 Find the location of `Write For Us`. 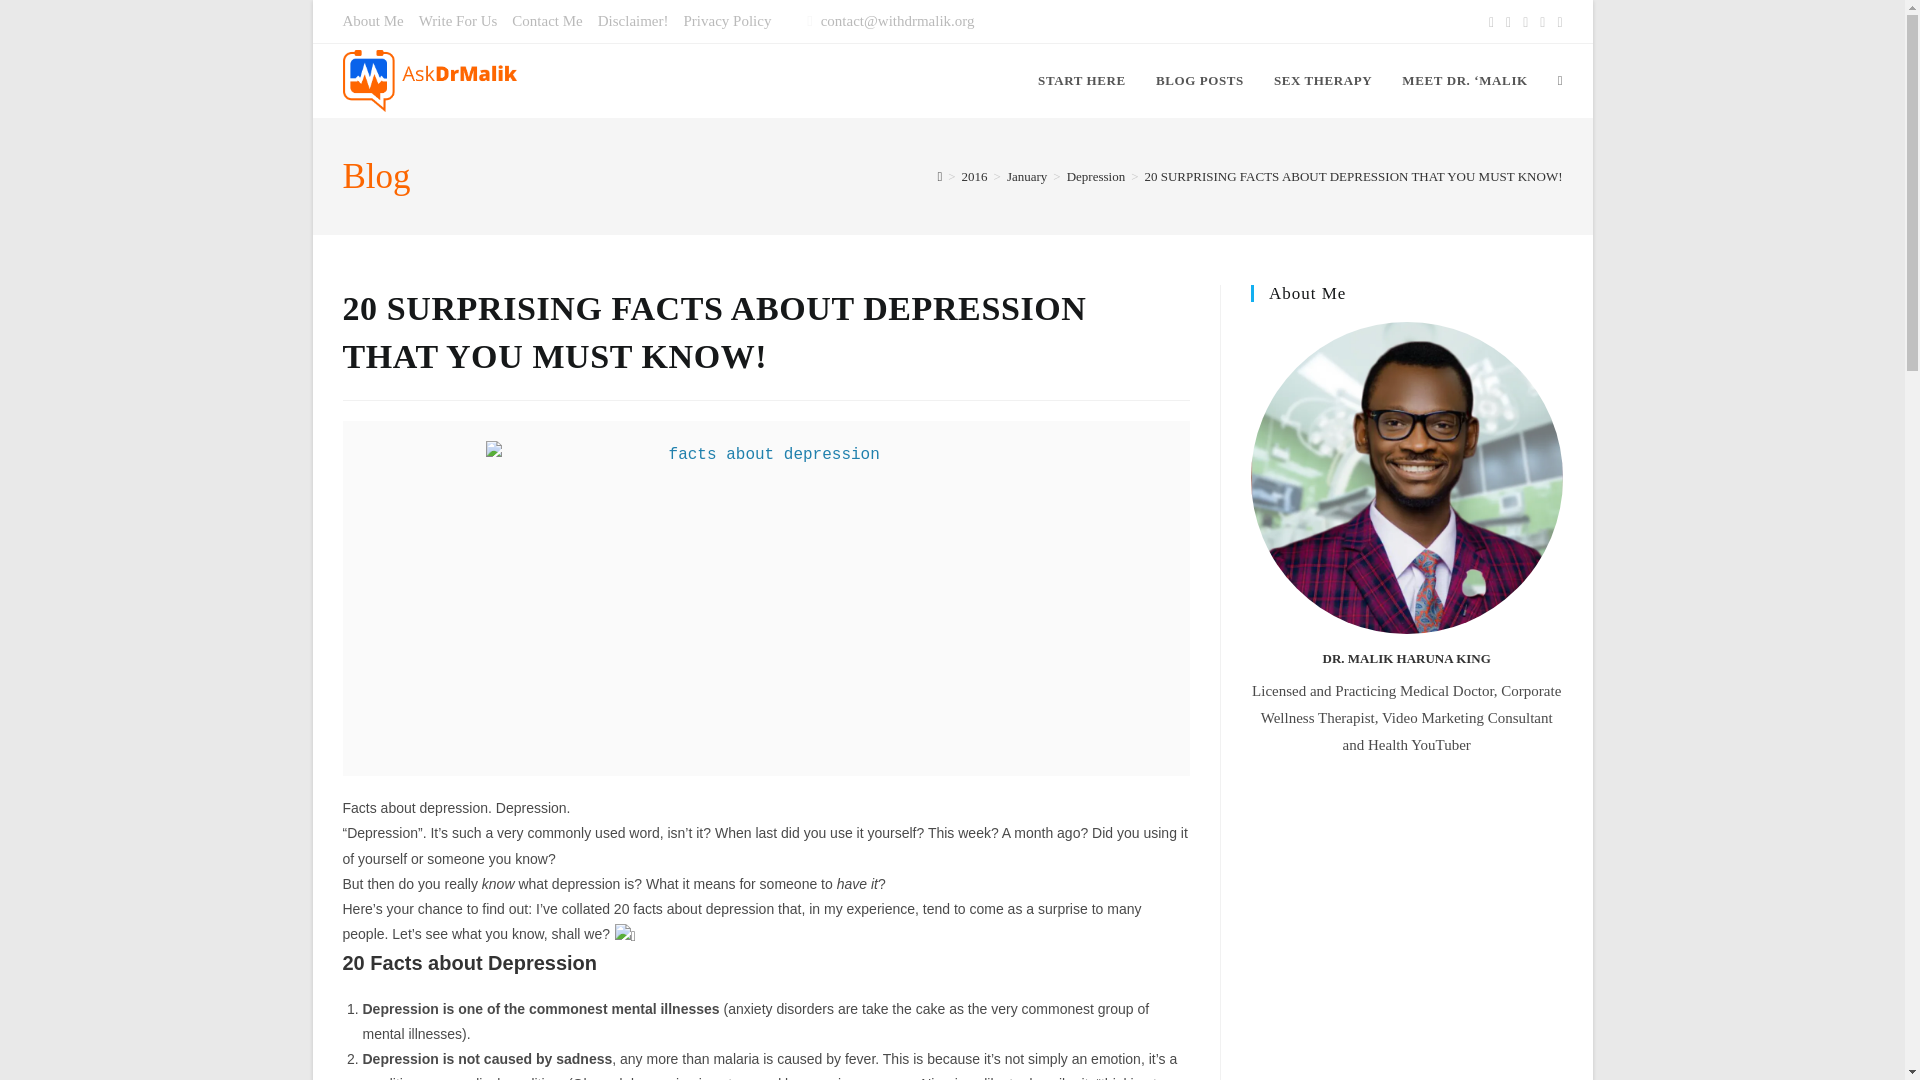

Write For Us is located at coordinates (458, 20).